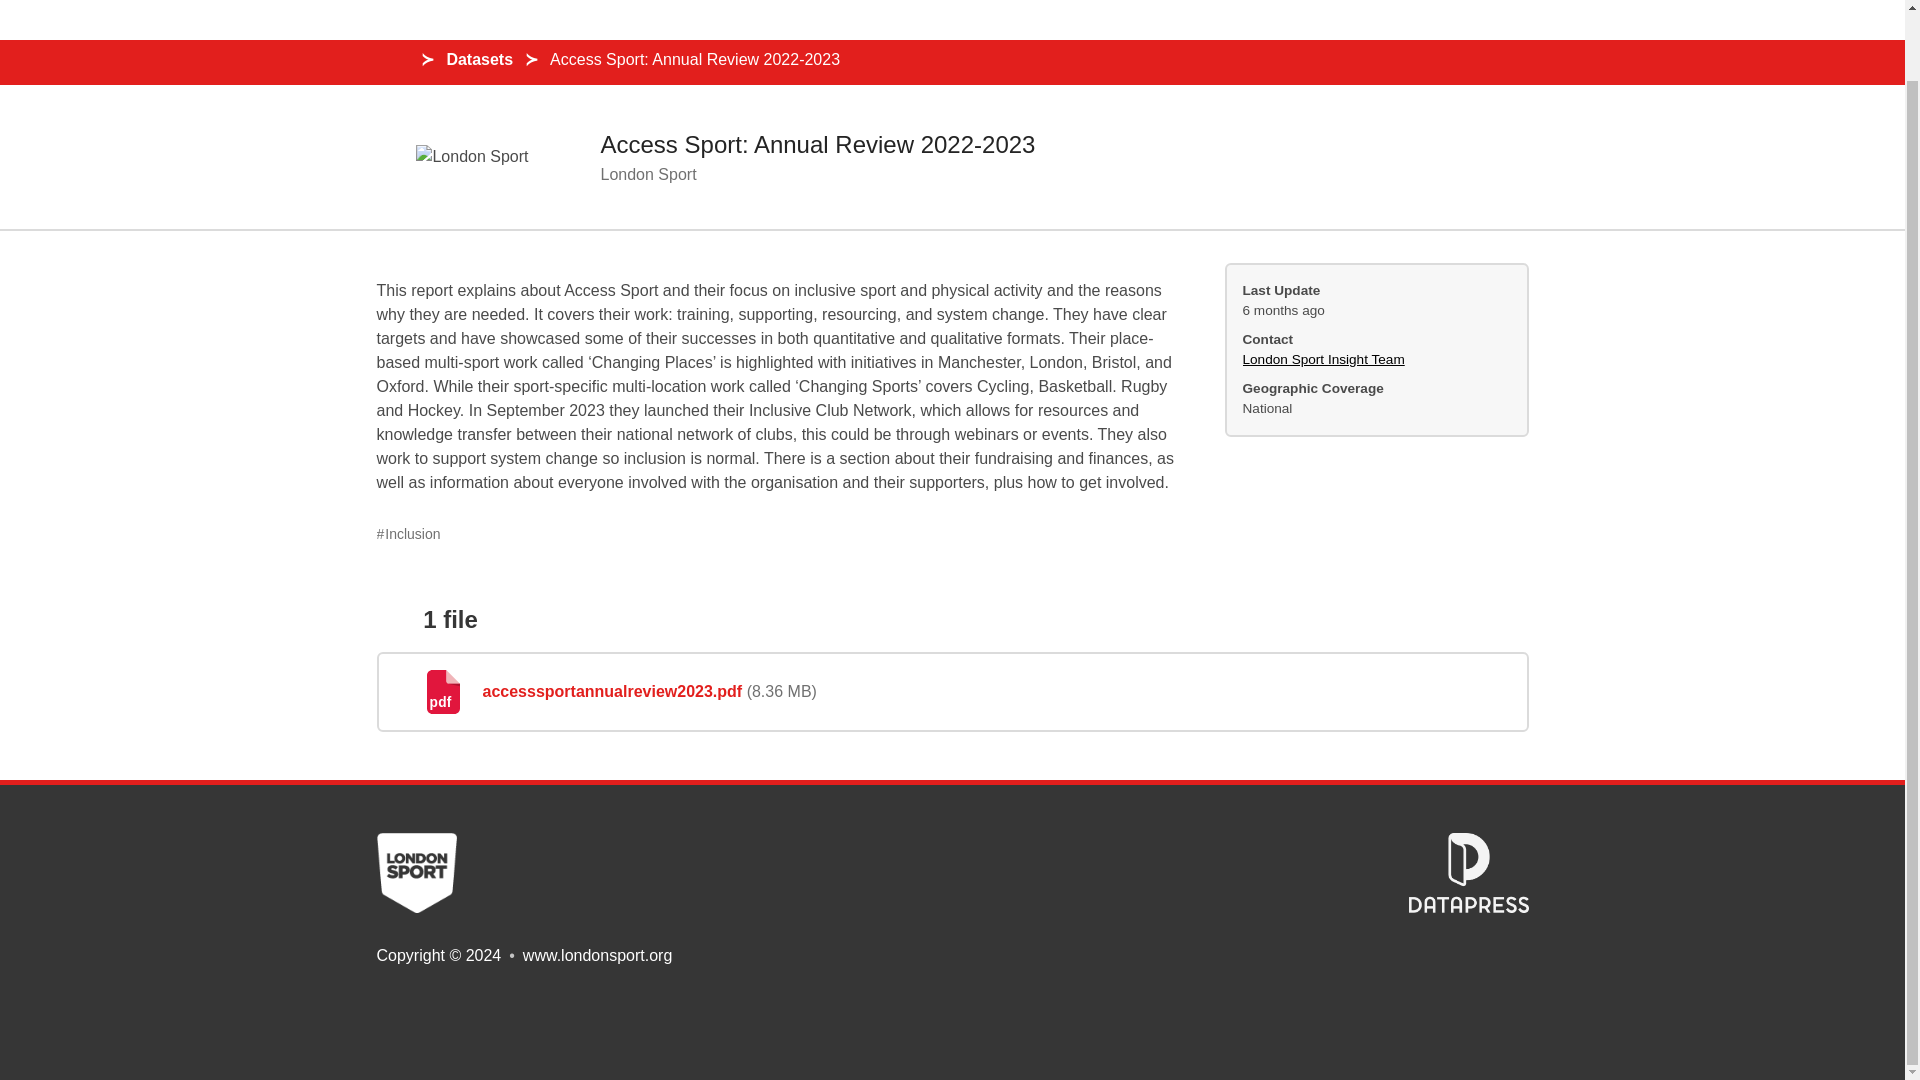  I want to click on Datasets, so click(478, 60).